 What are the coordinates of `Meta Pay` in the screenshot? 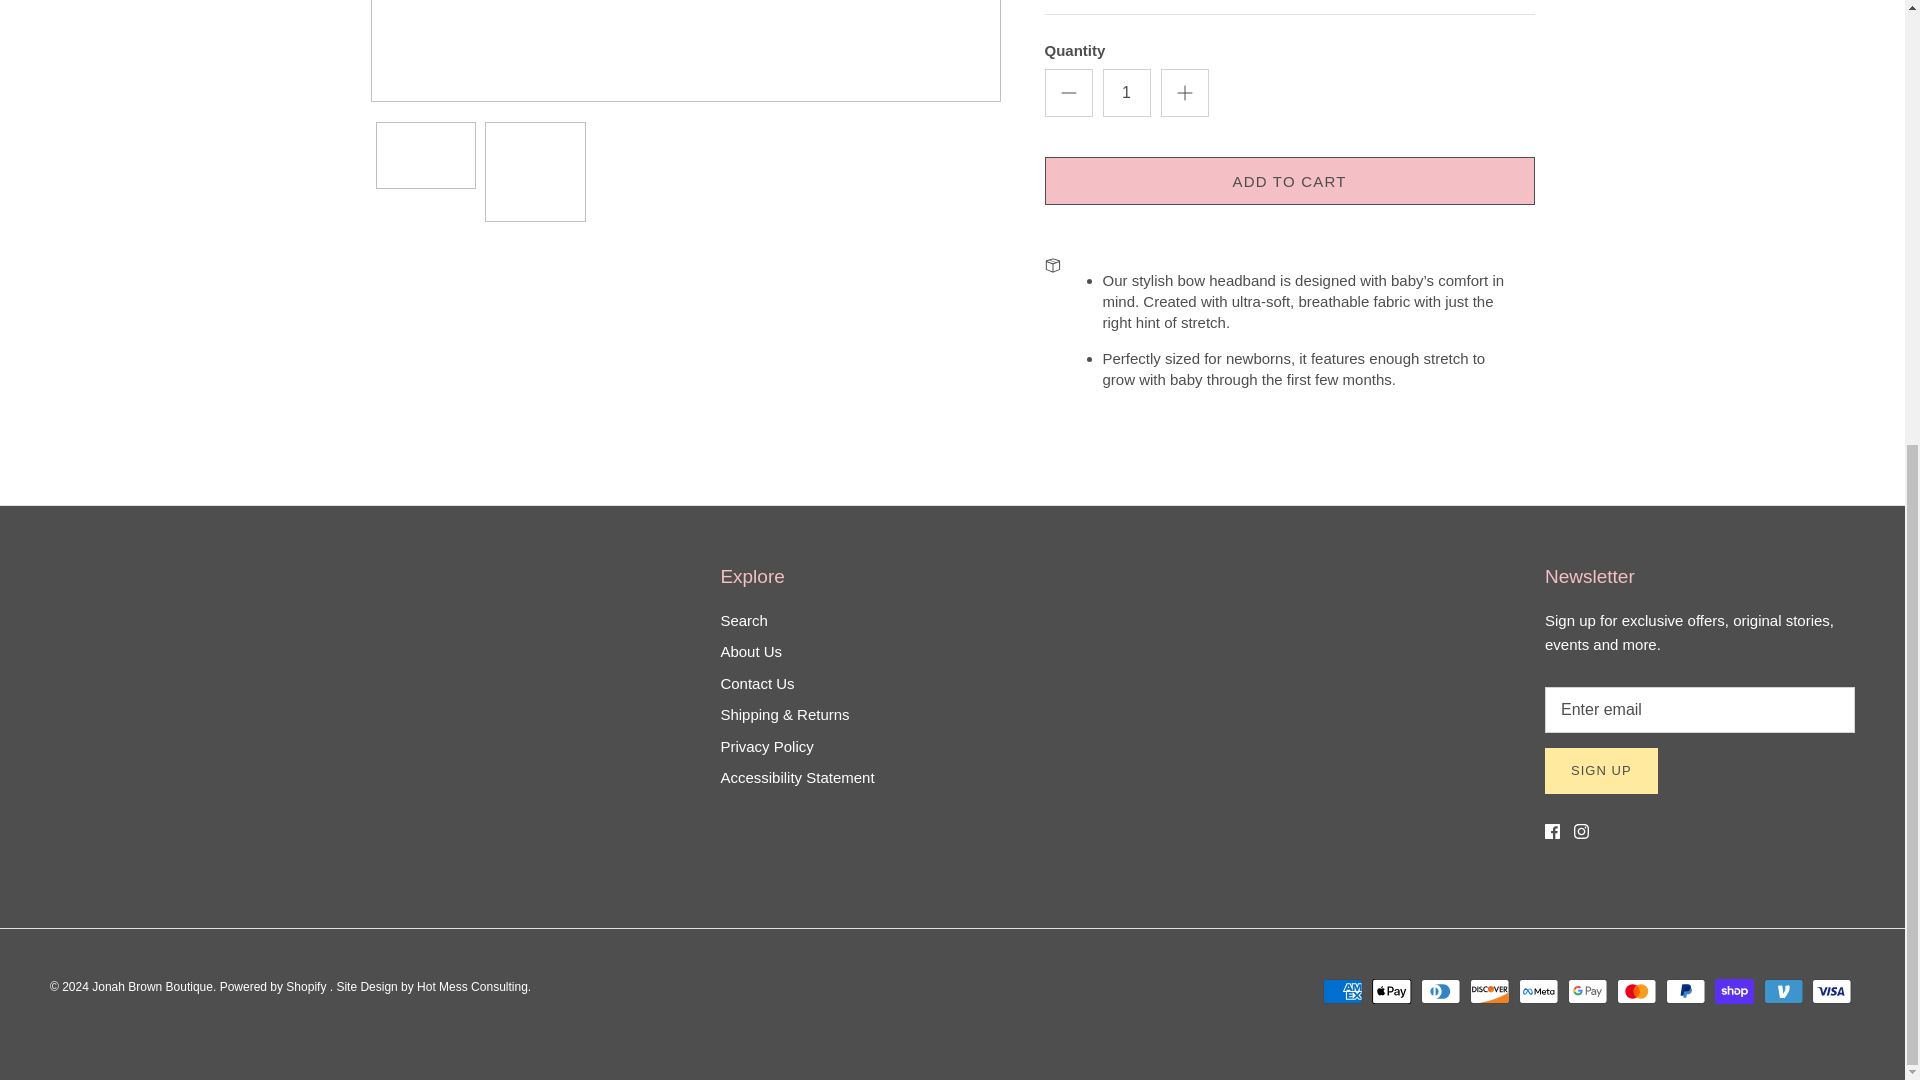 It's located at (1538, 991).